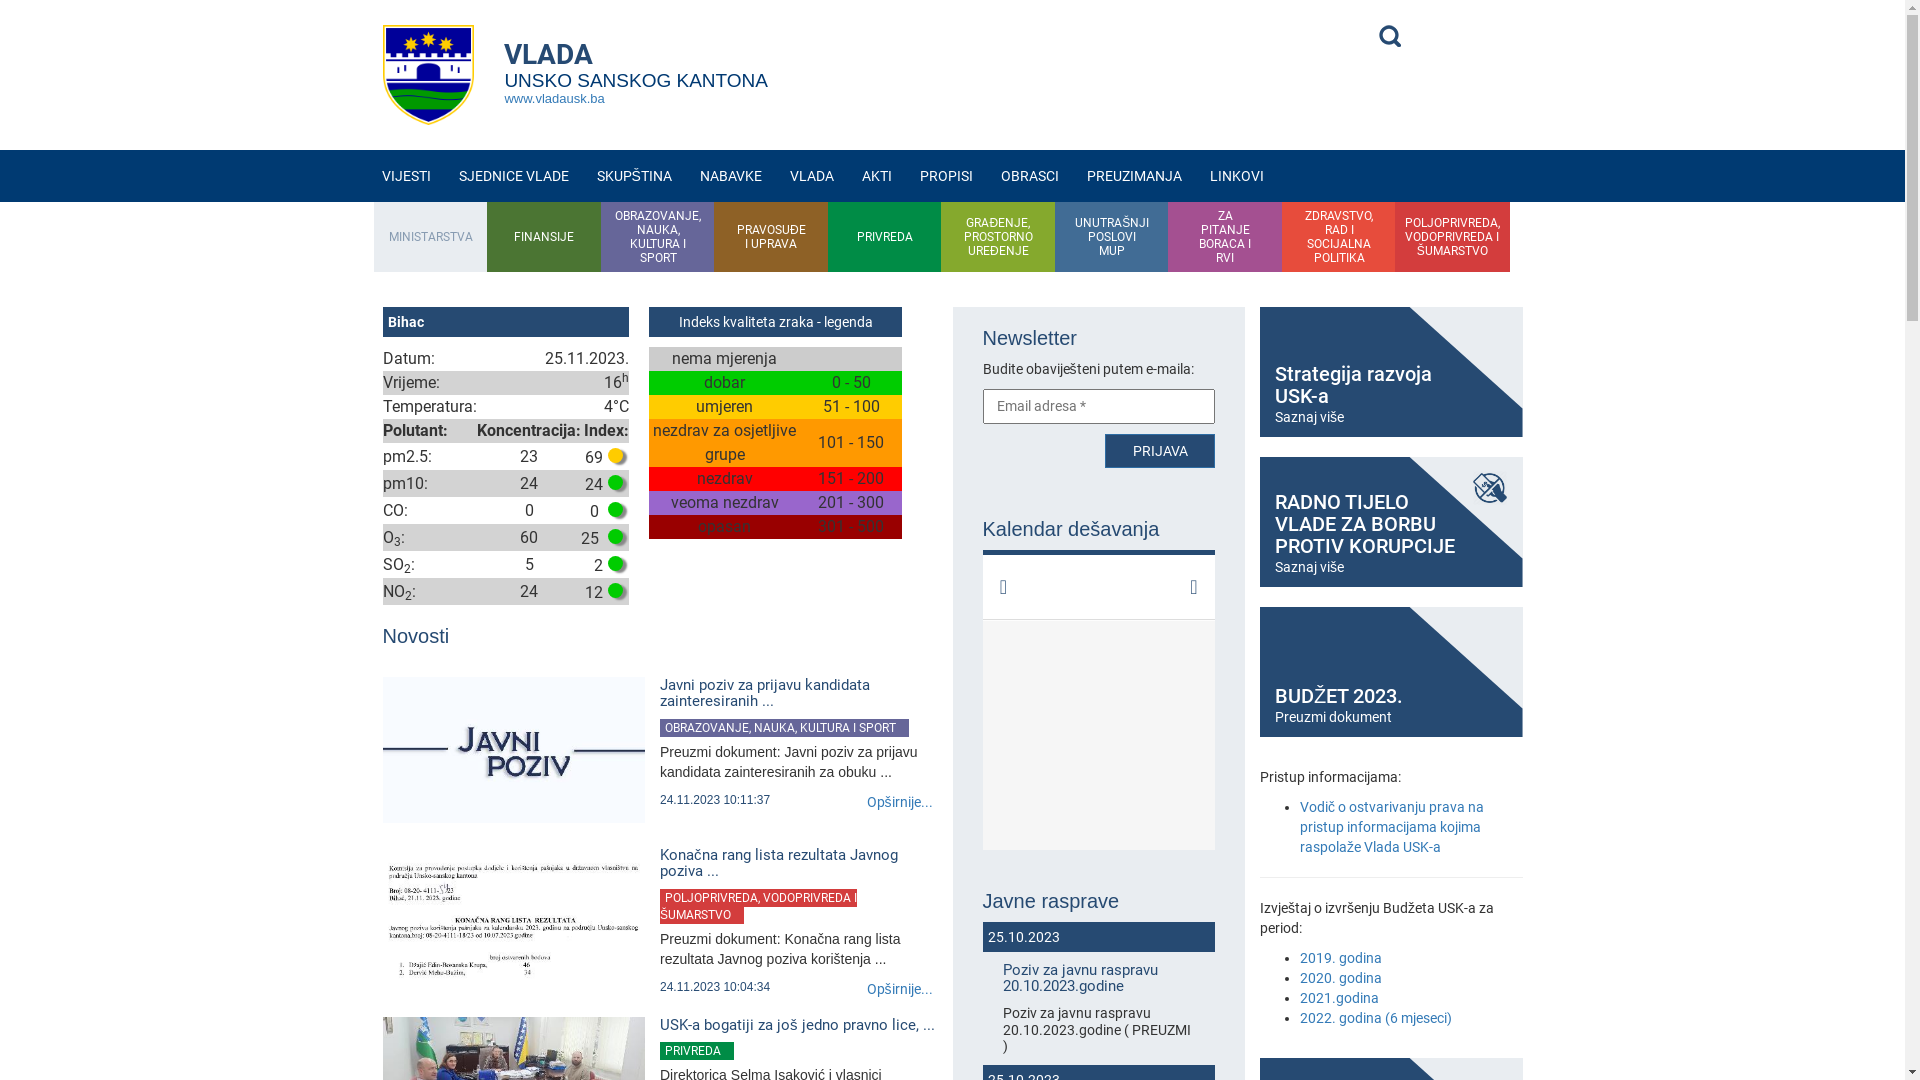 The width and height of the screenshot is (1920, 1080). I want to click on LINKOVI, so click(1237, 176).